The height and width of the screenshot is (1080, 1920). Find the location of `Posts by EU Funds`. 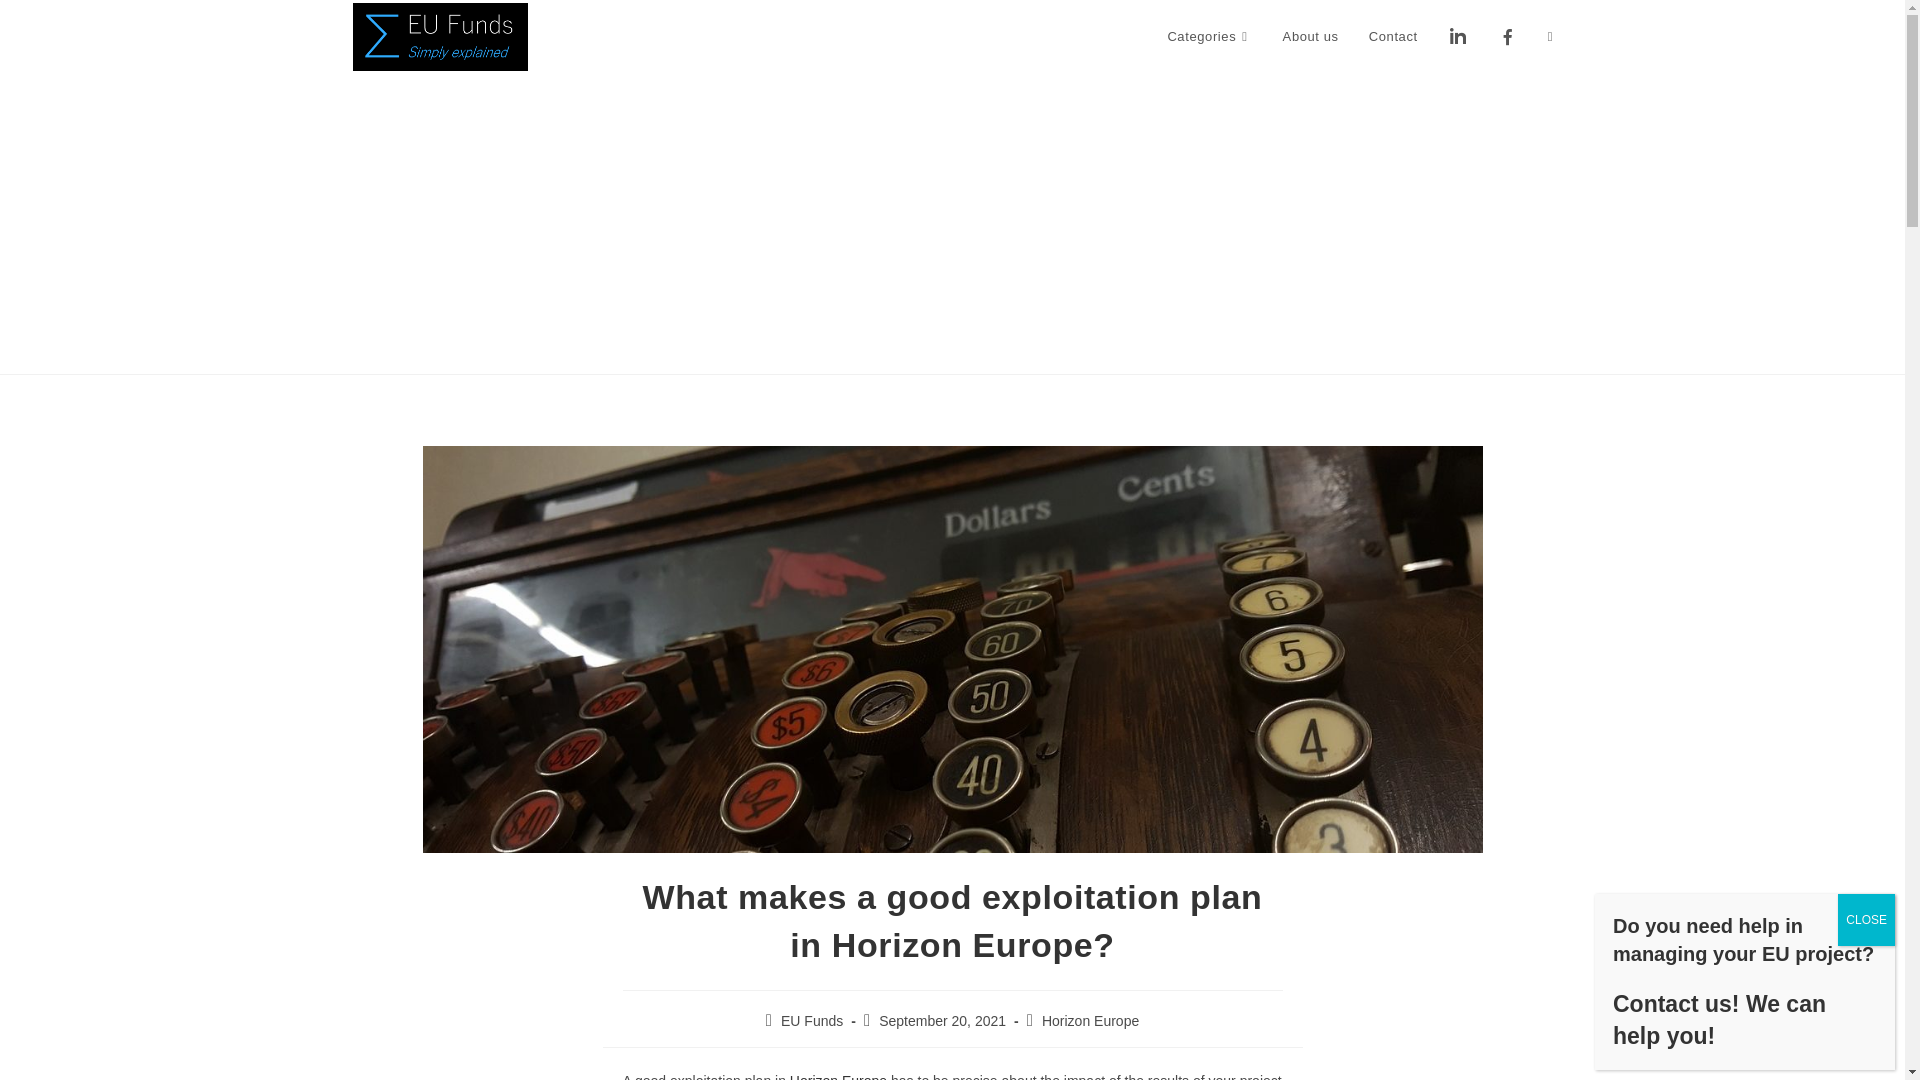

Posts by EU Funds is located at coordinates (812, 1021).